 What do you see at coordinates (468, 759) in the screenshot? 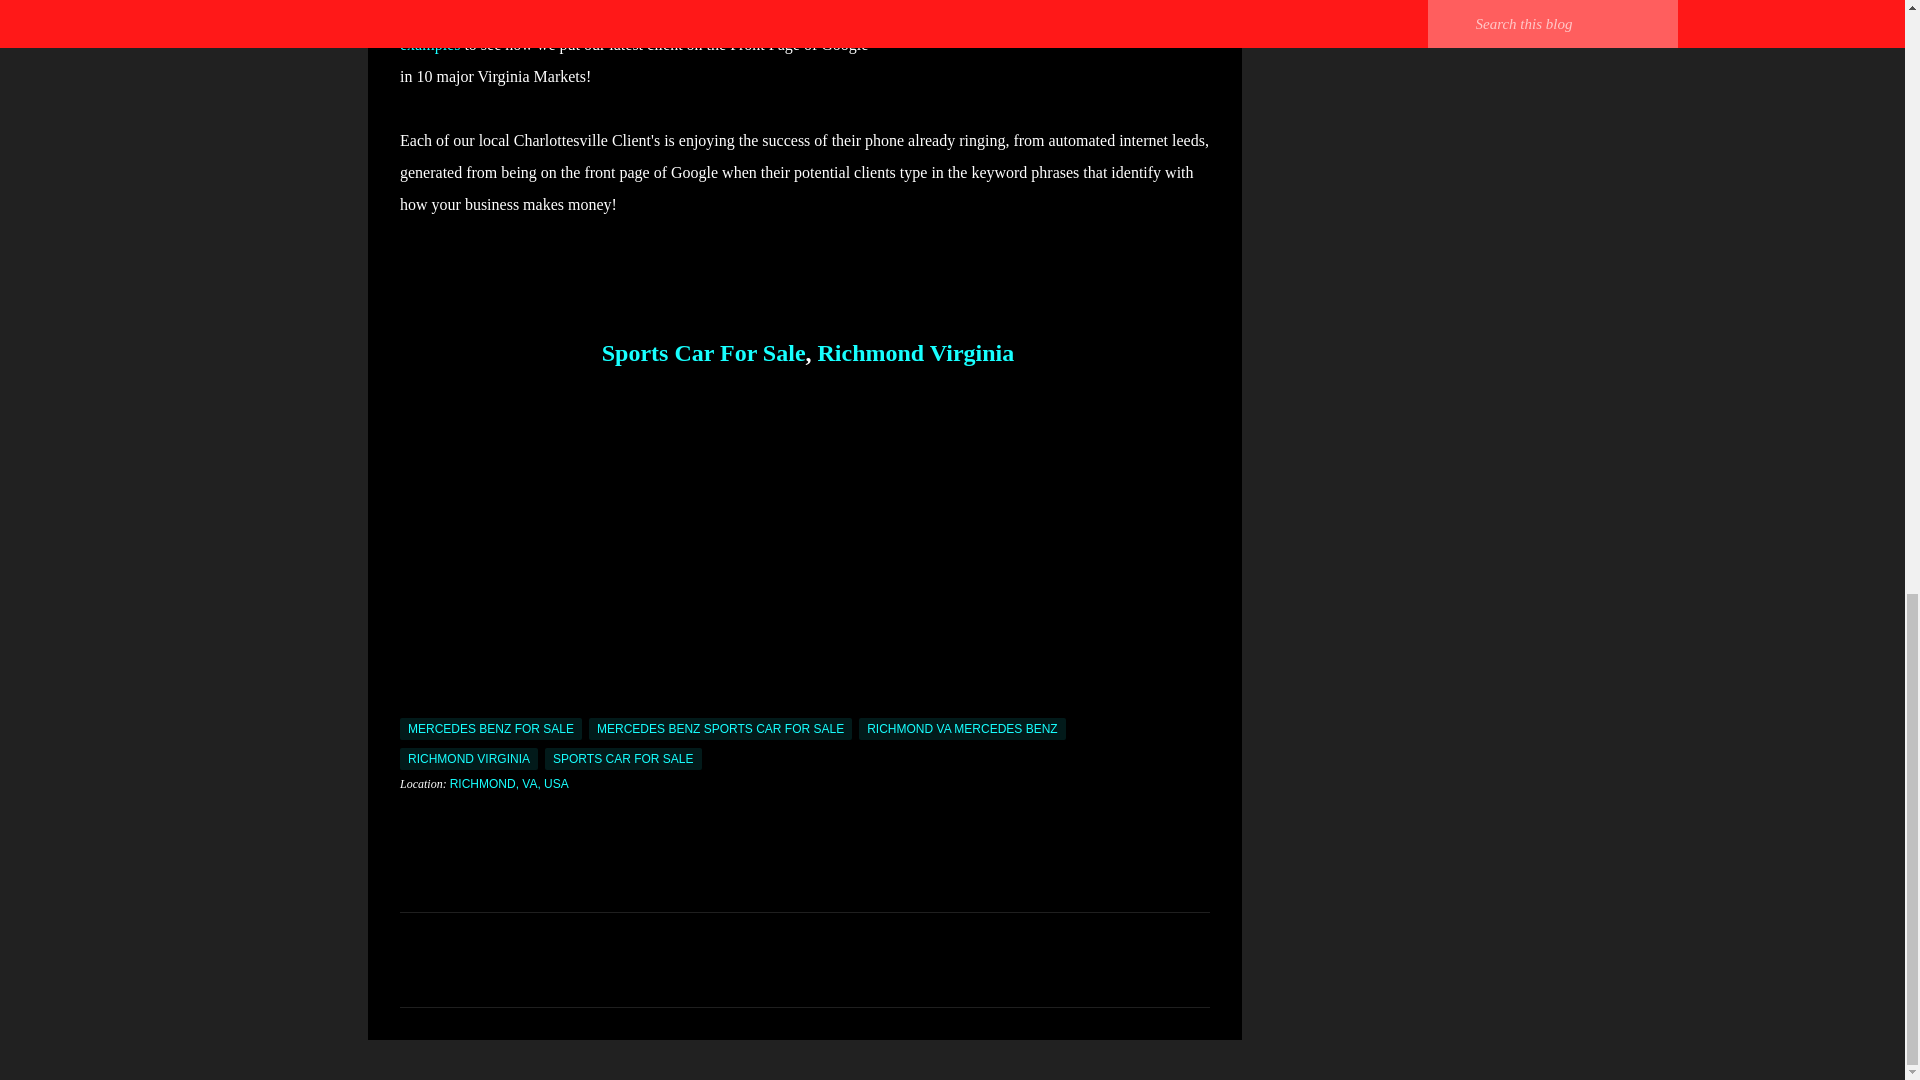
I see `RICHMOND VIRGINIA` at bounding box center [468, 759].